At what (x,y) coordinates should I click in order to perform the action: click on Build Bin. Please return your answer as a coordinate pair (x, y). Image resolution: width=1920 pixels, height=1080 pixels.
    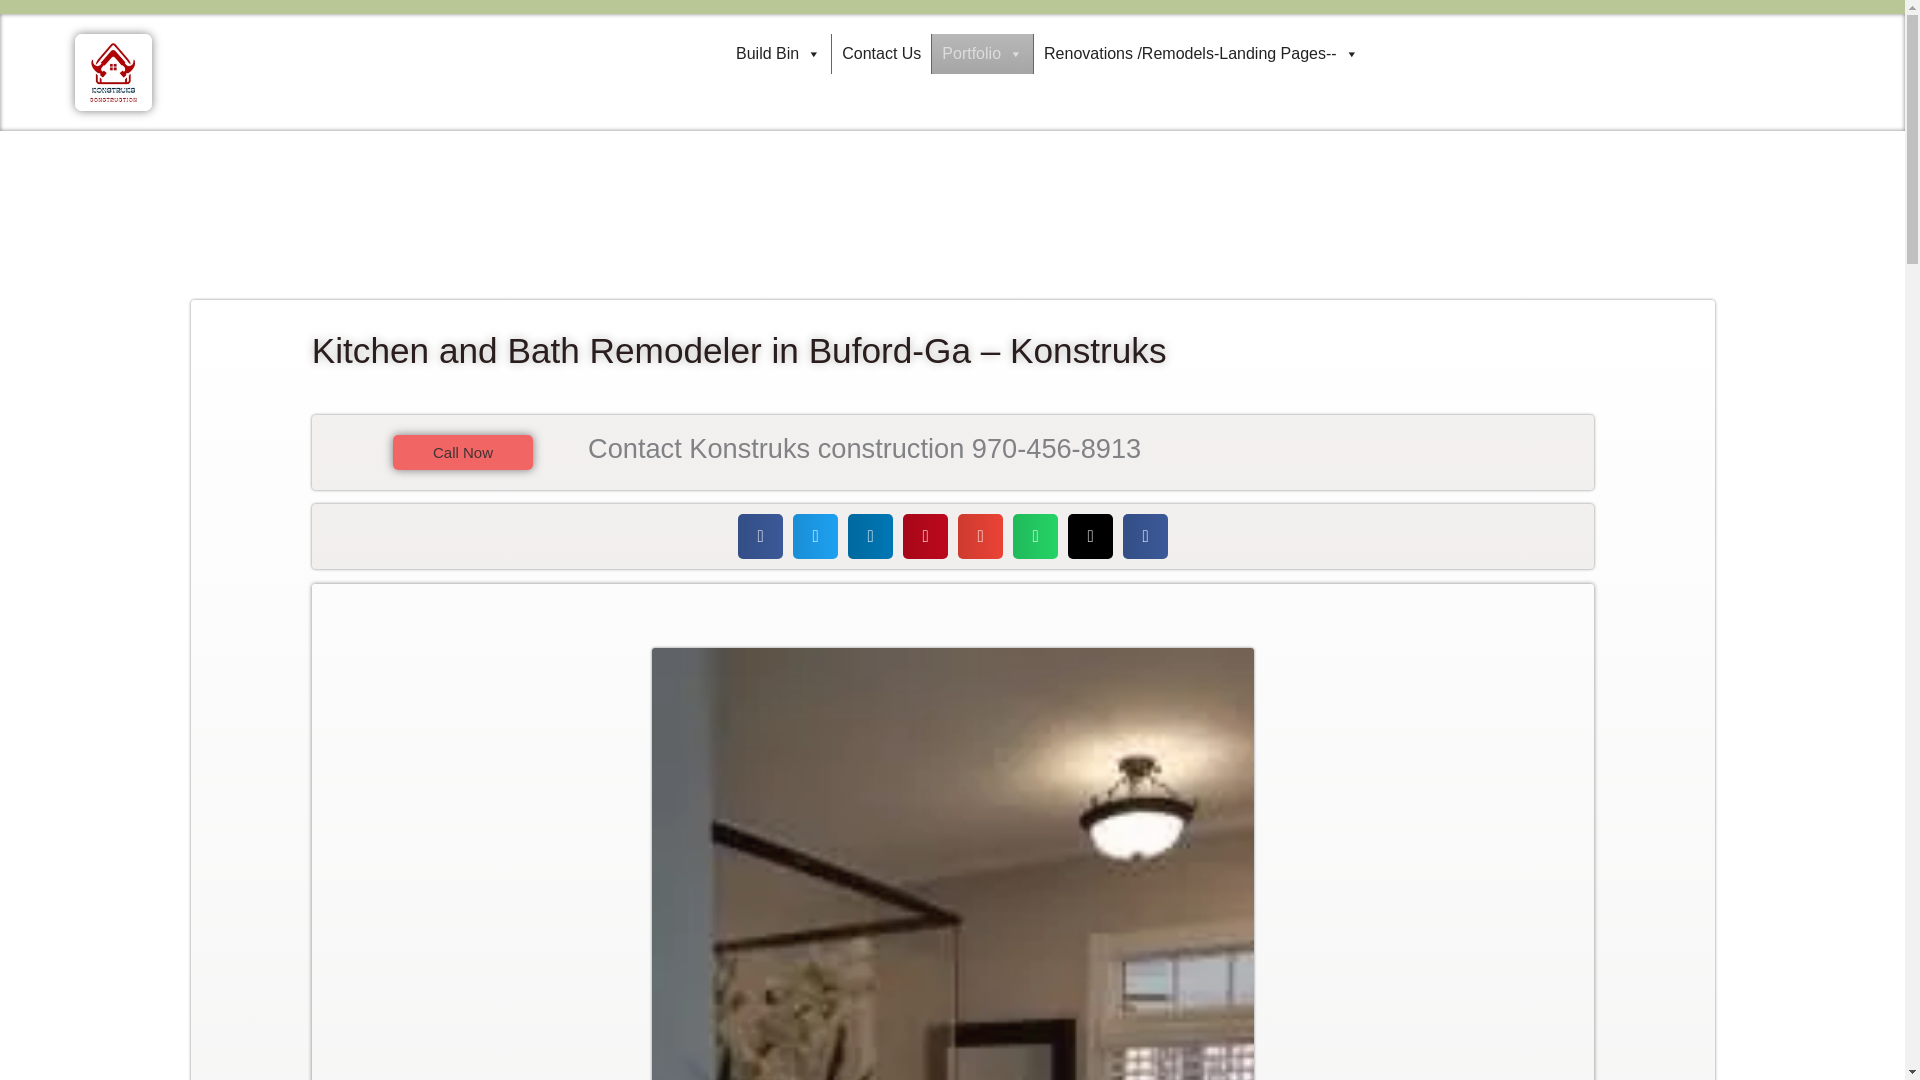
    Looking at the image, I should click on (778, 54).